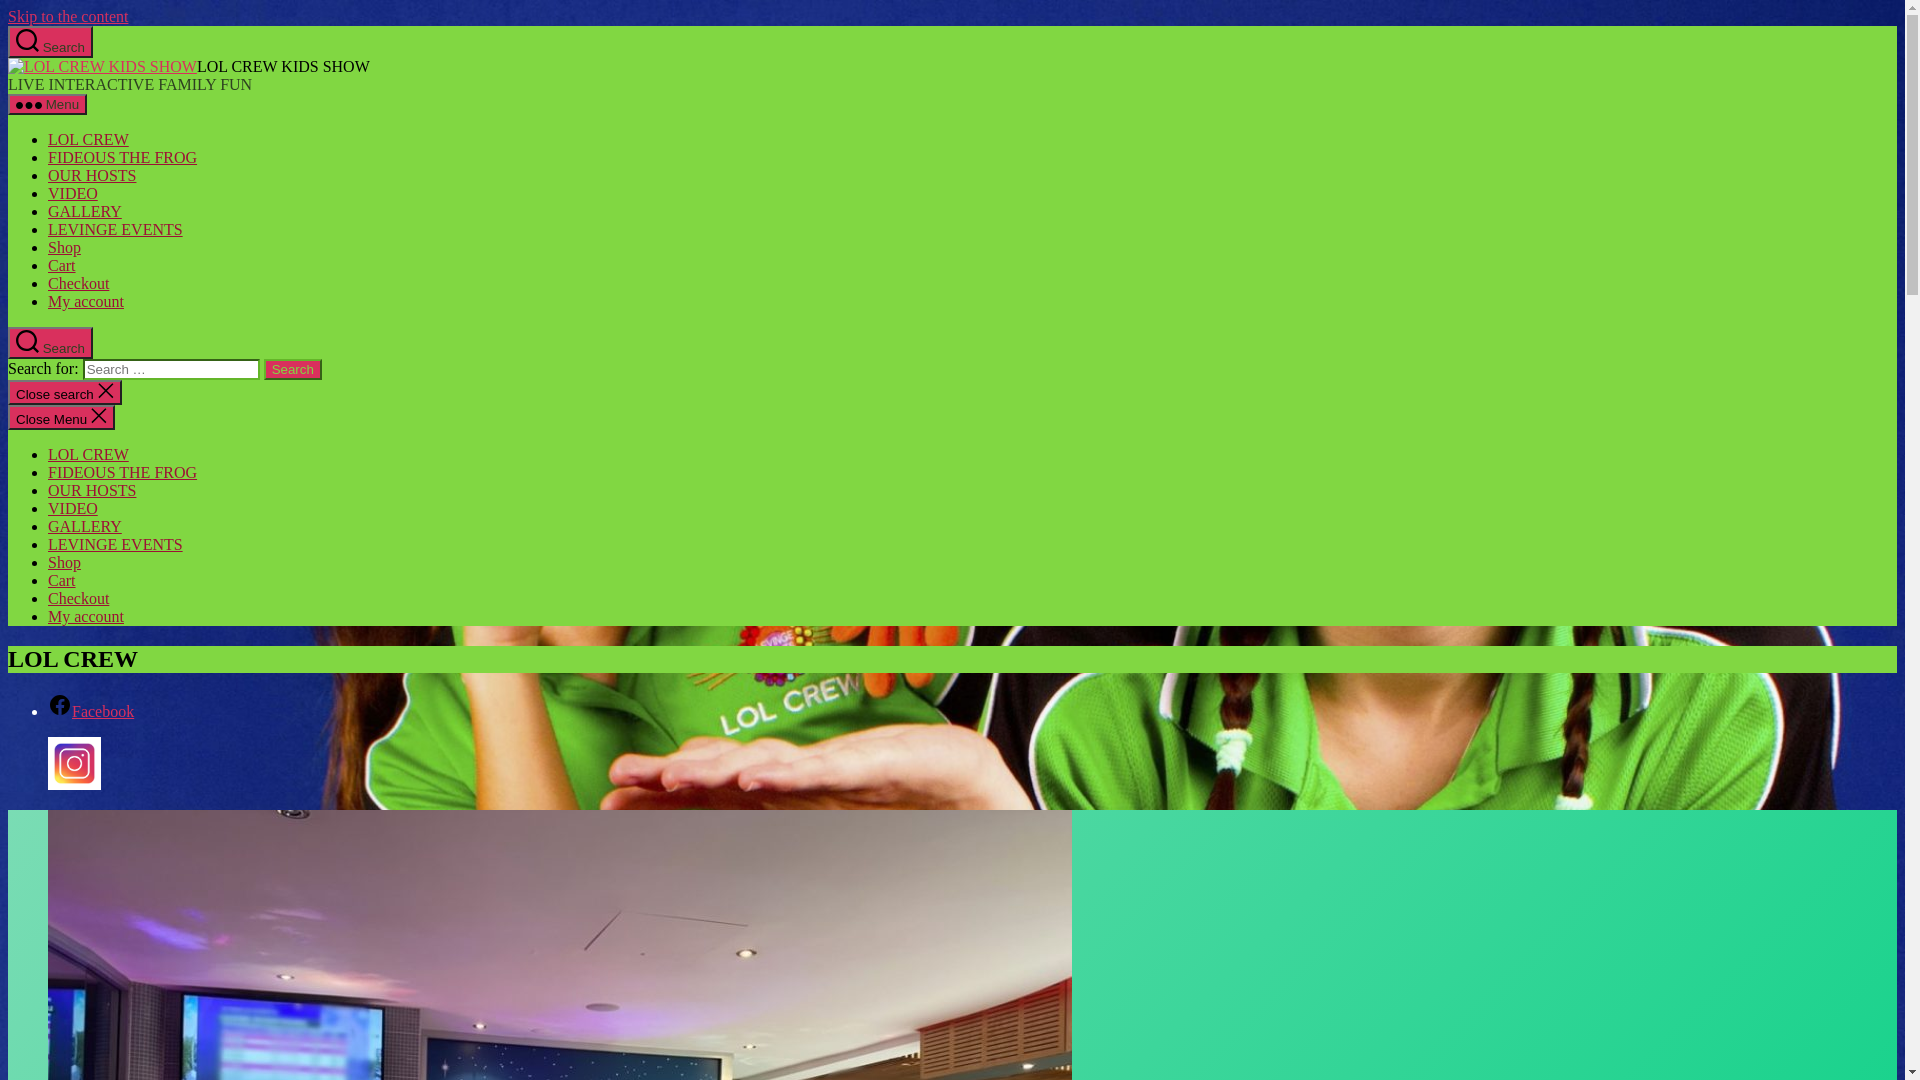 This screenshot has height=1080, width=1920. Describe the element at coordinates (86, 616) in the screenshot. I see `My account` at that location.